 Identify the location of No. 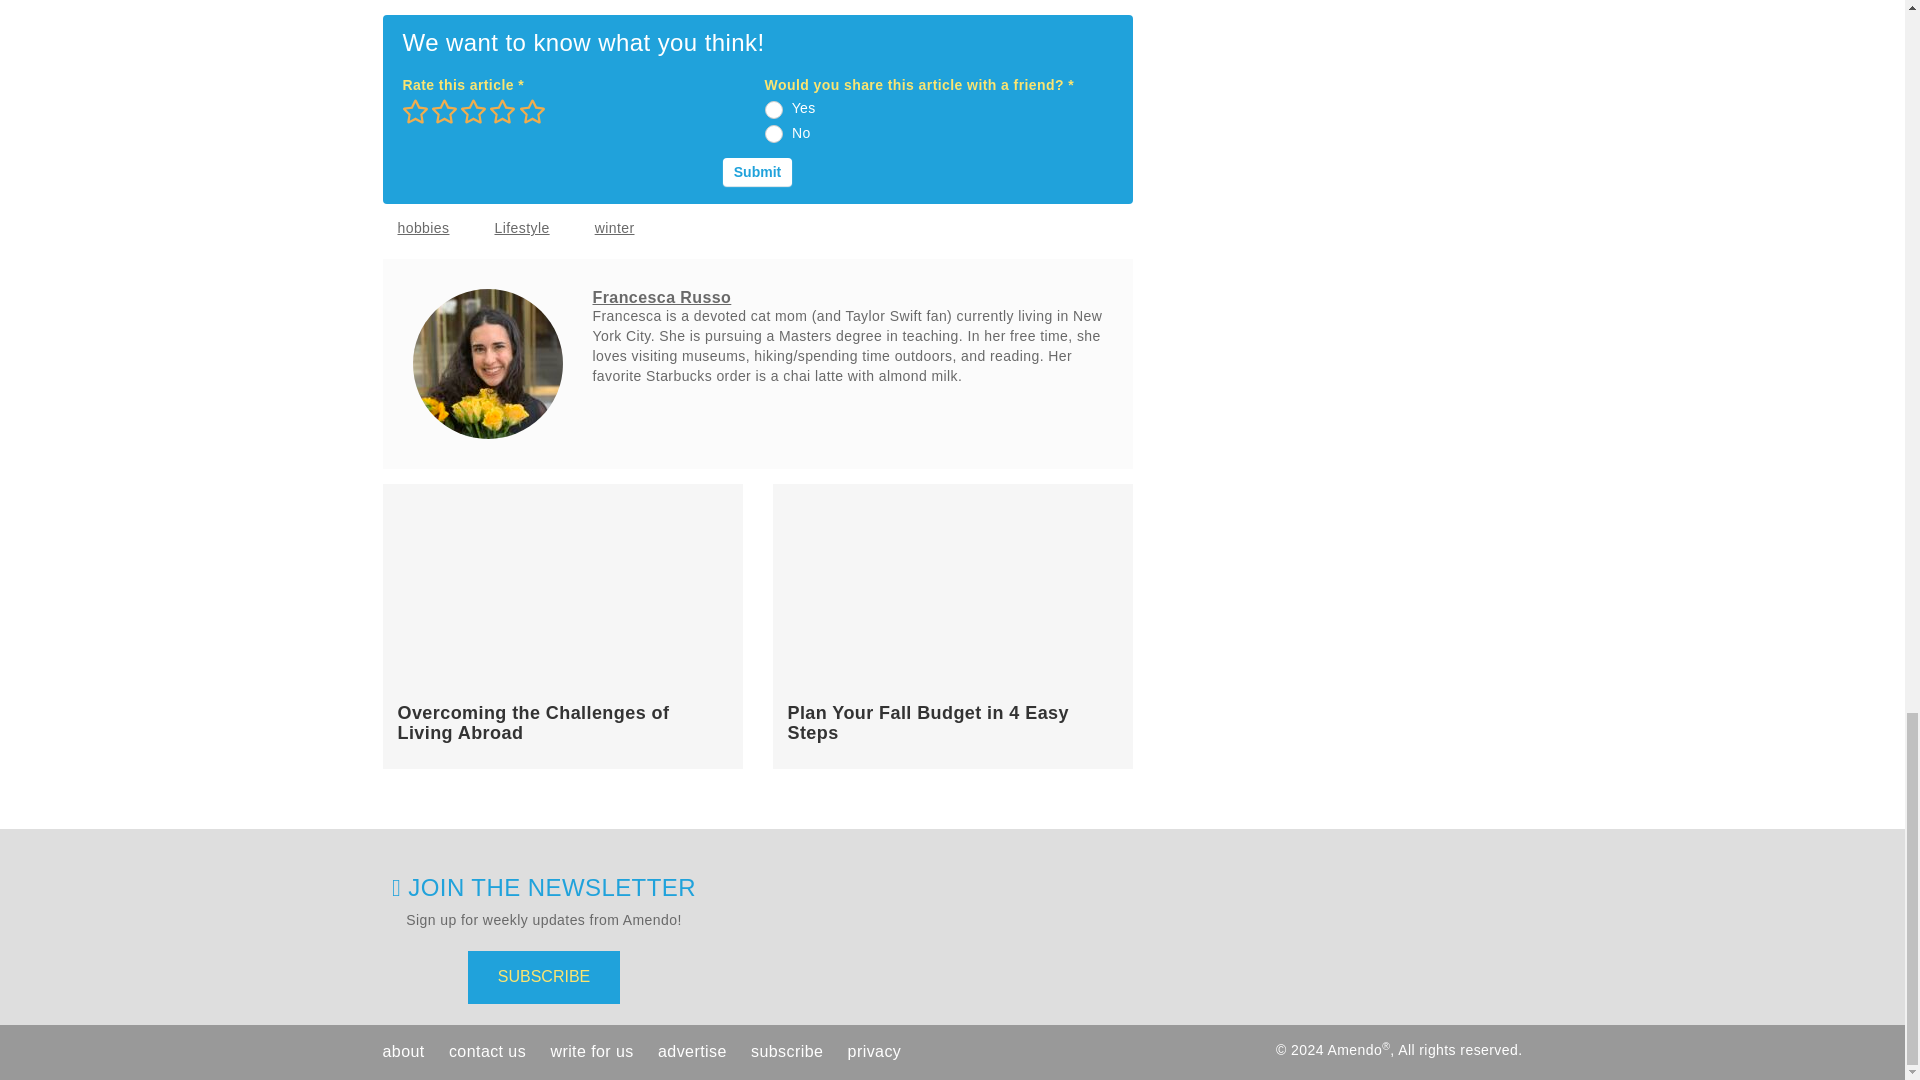
(774, 134).